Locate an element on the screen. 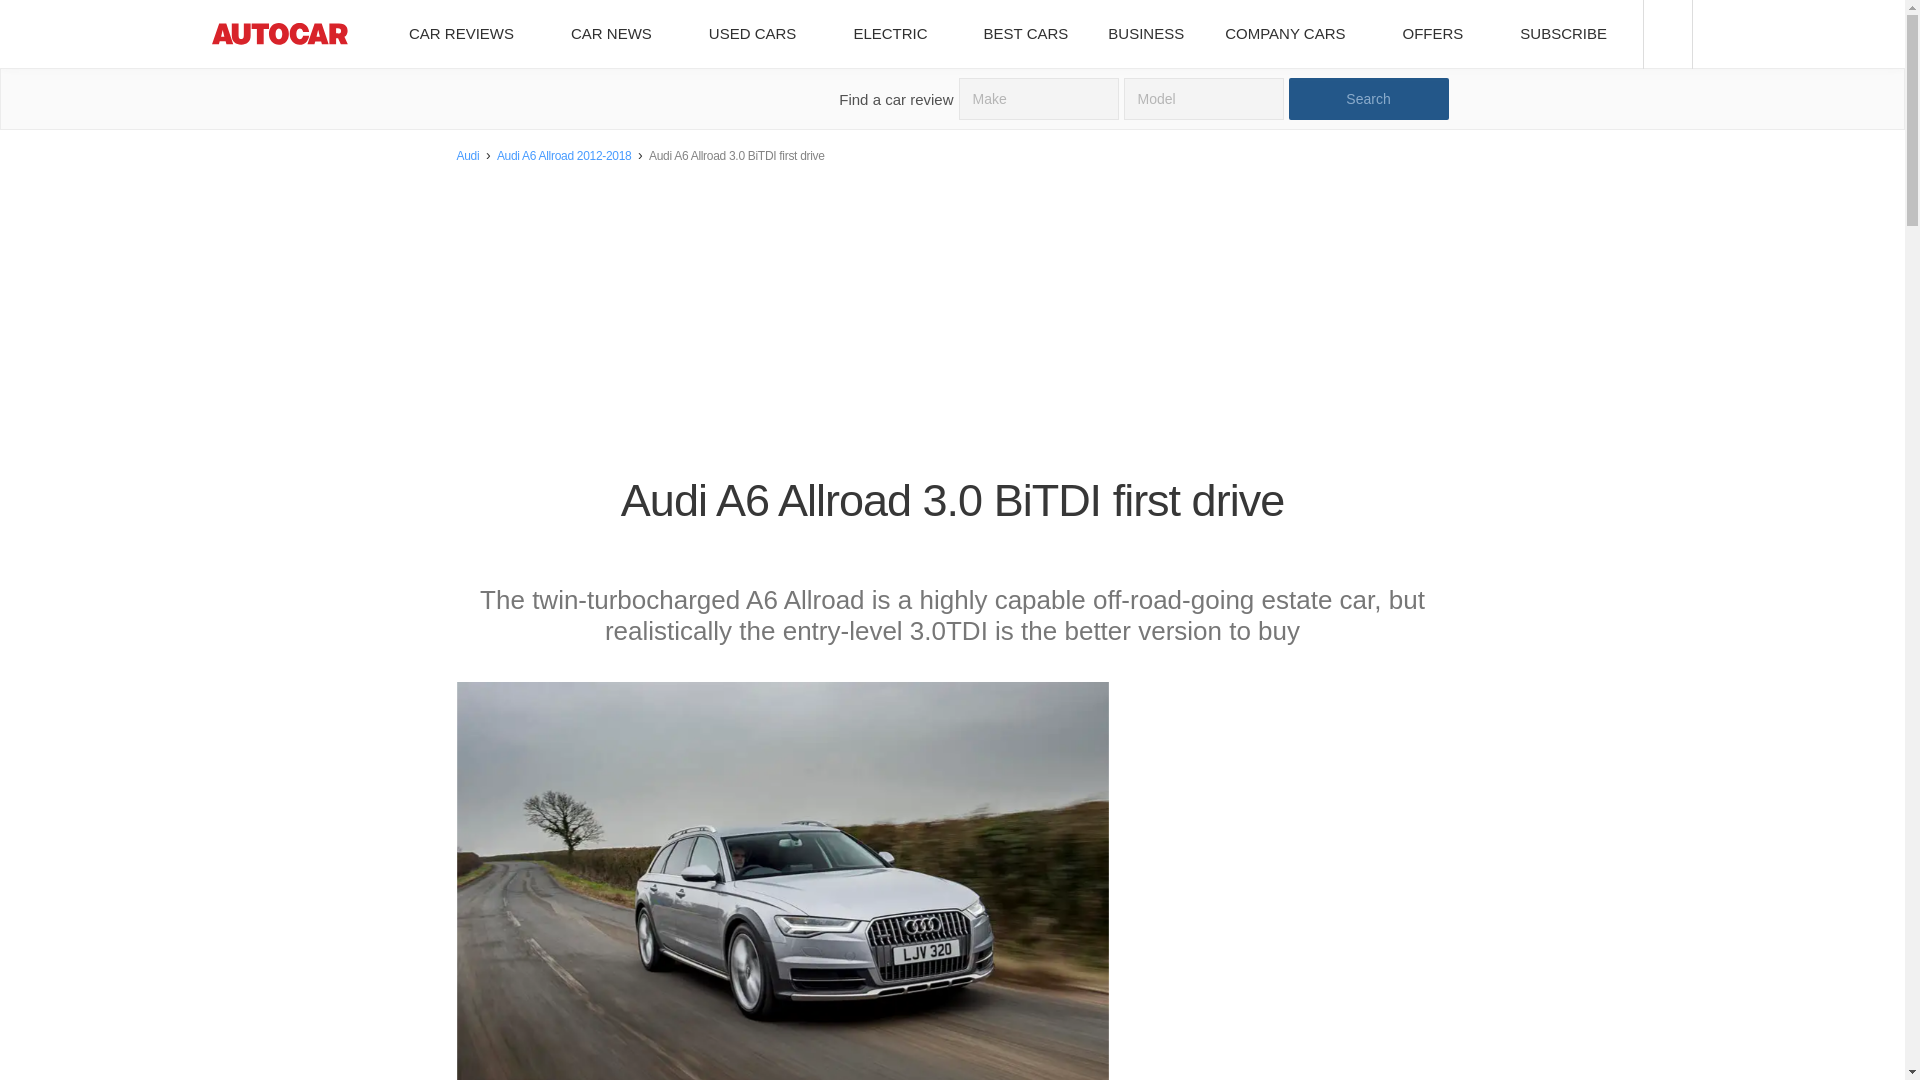 The height and width of the screenshot is (1080, 1920). Home is located at coordinates (279, 34).